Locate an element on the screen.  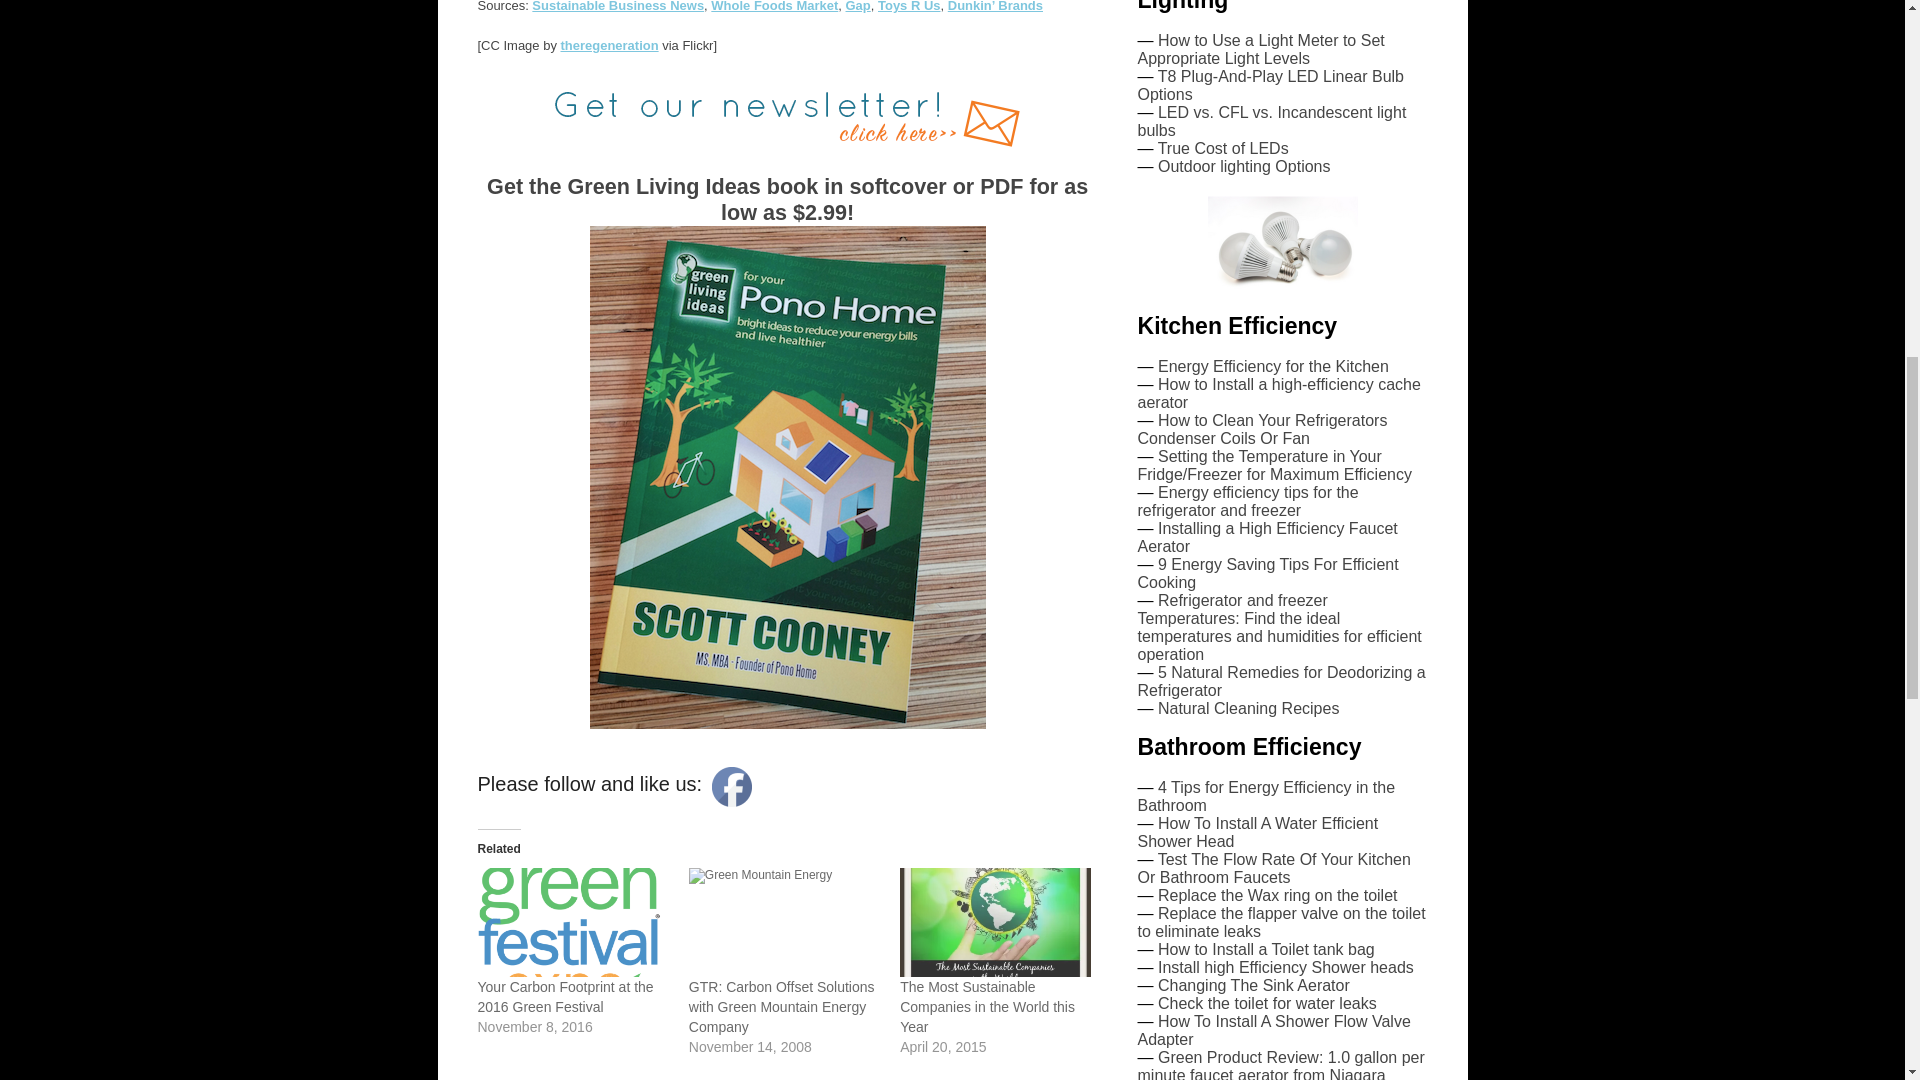
The Most Sustainable Companies in the World this Year is located at coordinates (995, 922).